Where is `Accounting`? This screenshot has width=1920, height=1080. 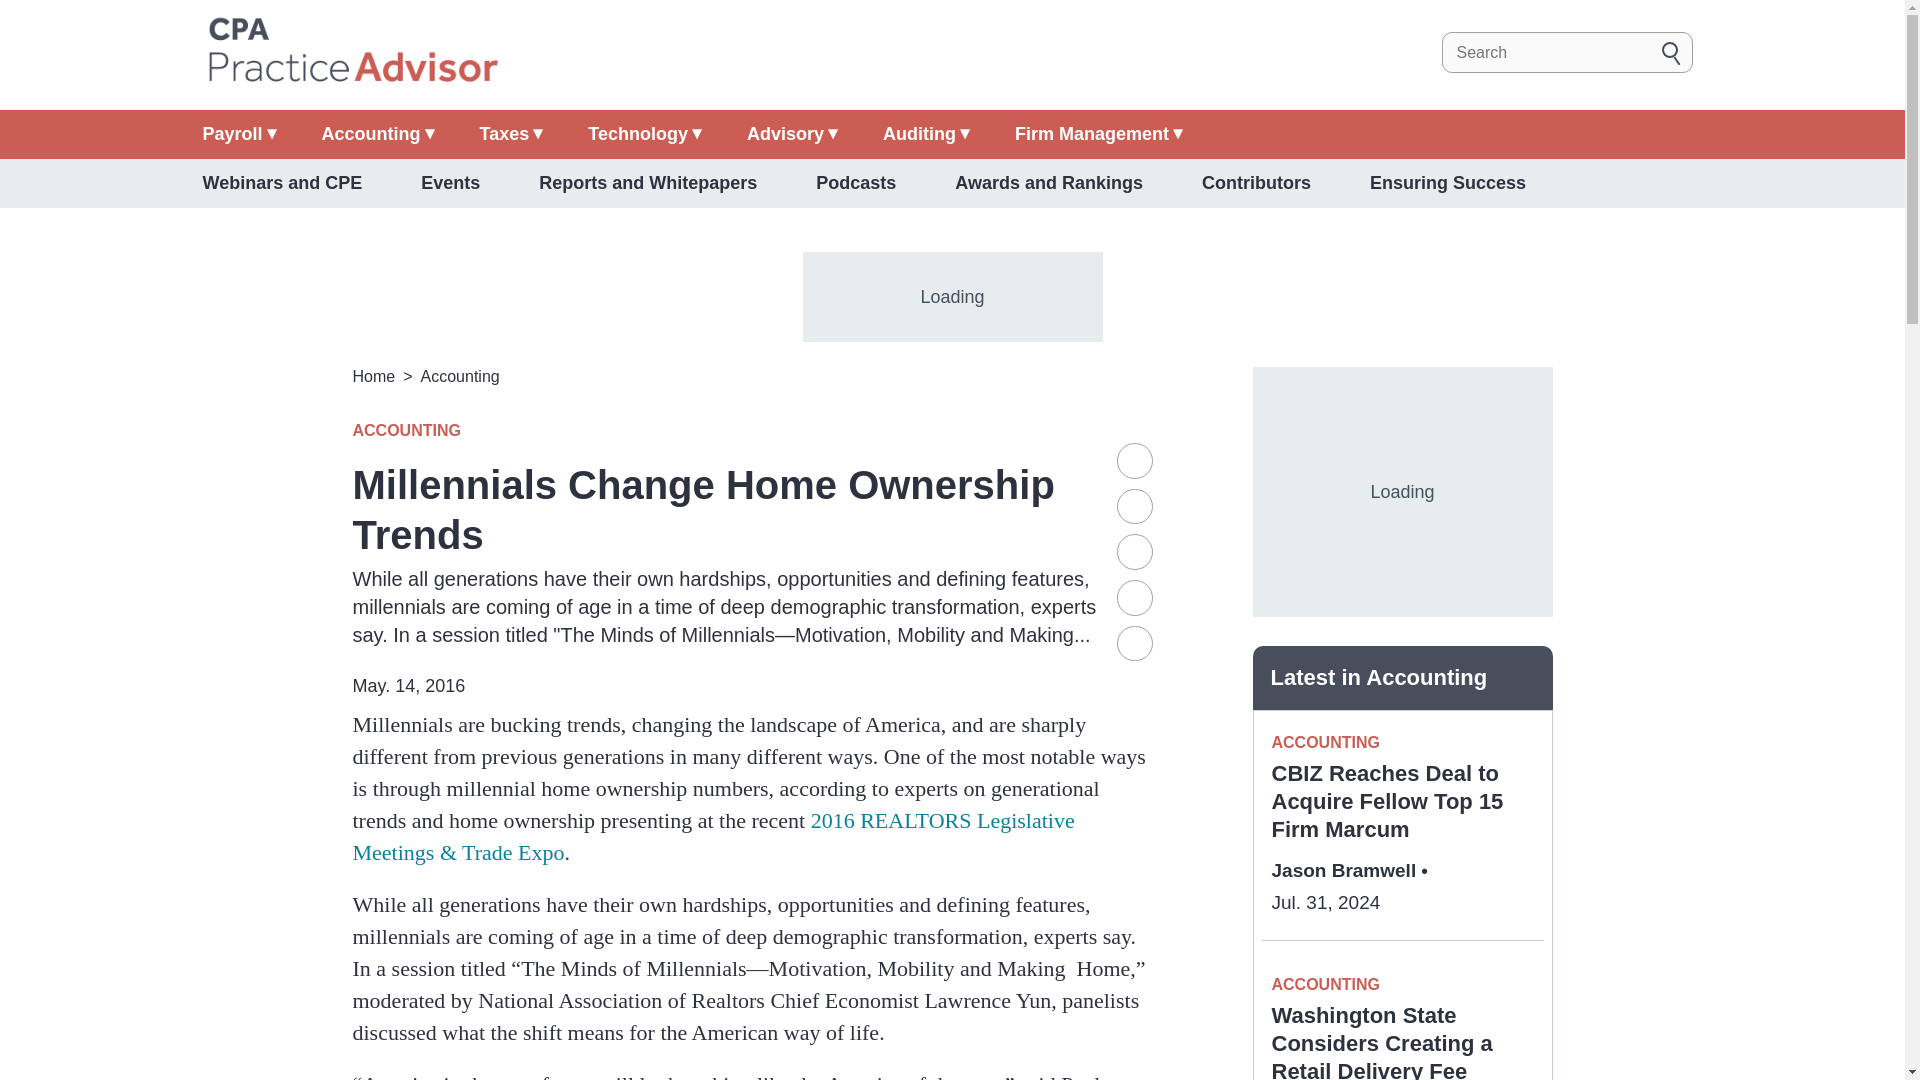 Accounting is located at coordinates (378, 134).